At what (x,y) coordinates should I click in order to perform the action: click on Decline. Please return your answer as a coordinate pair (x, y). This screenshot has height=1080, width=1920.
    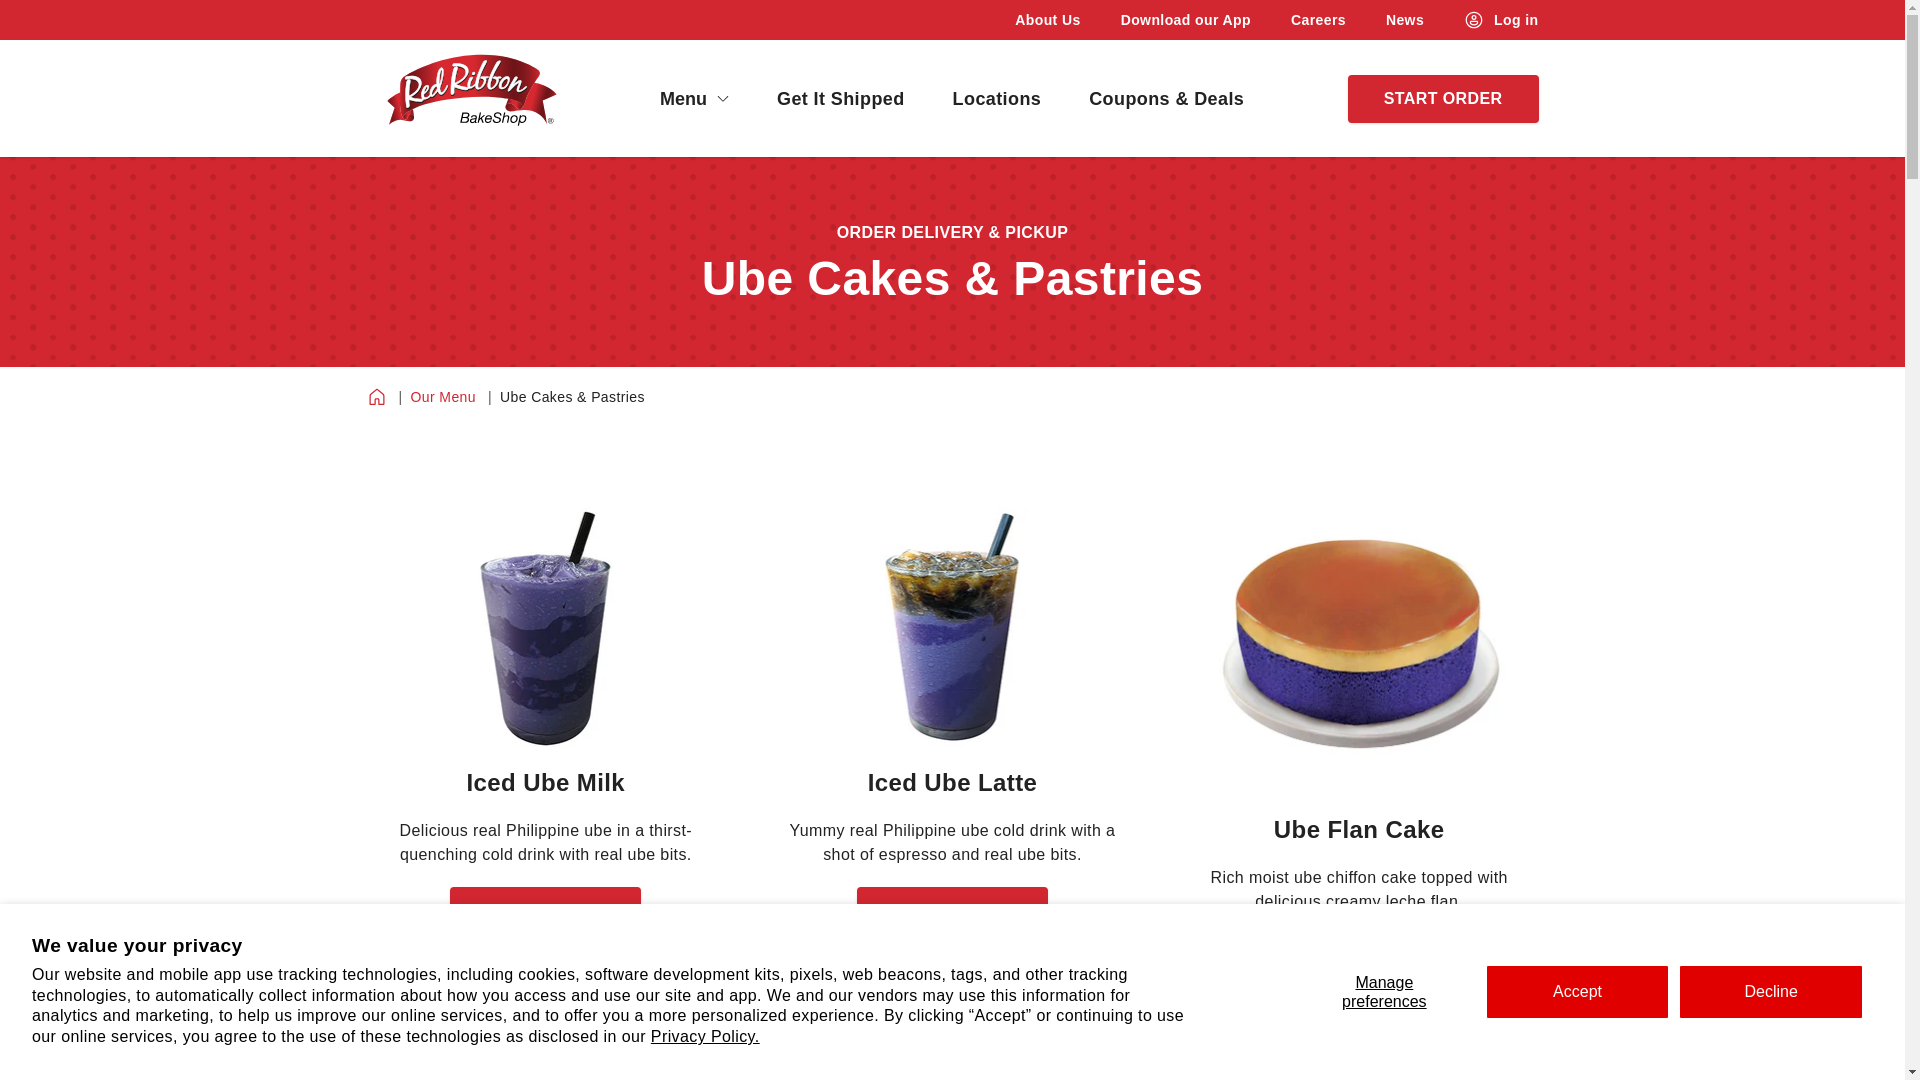
    Looking at the image, I should click on (1770, 992).